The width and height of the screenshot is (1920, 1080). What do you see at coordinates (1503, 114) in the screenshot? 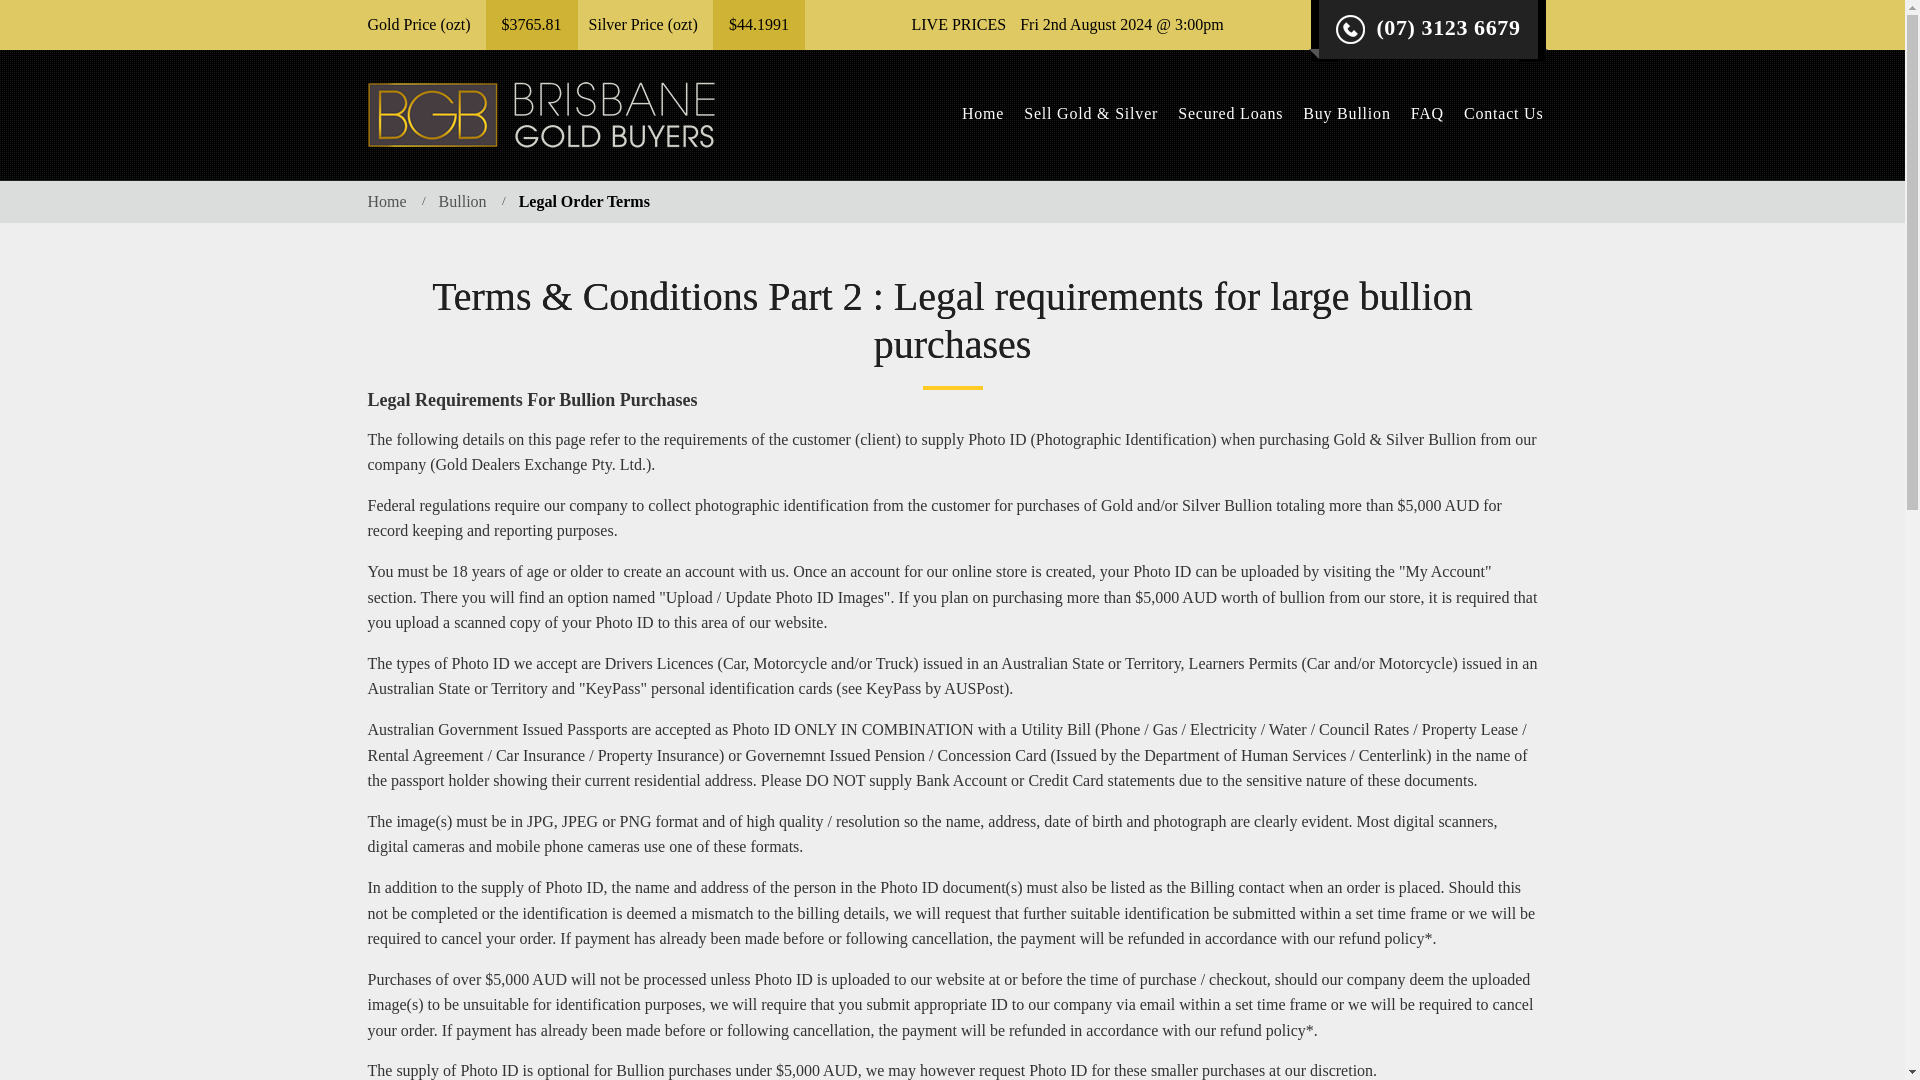
I see `Contact Us` at bounding box center [1503, 114].